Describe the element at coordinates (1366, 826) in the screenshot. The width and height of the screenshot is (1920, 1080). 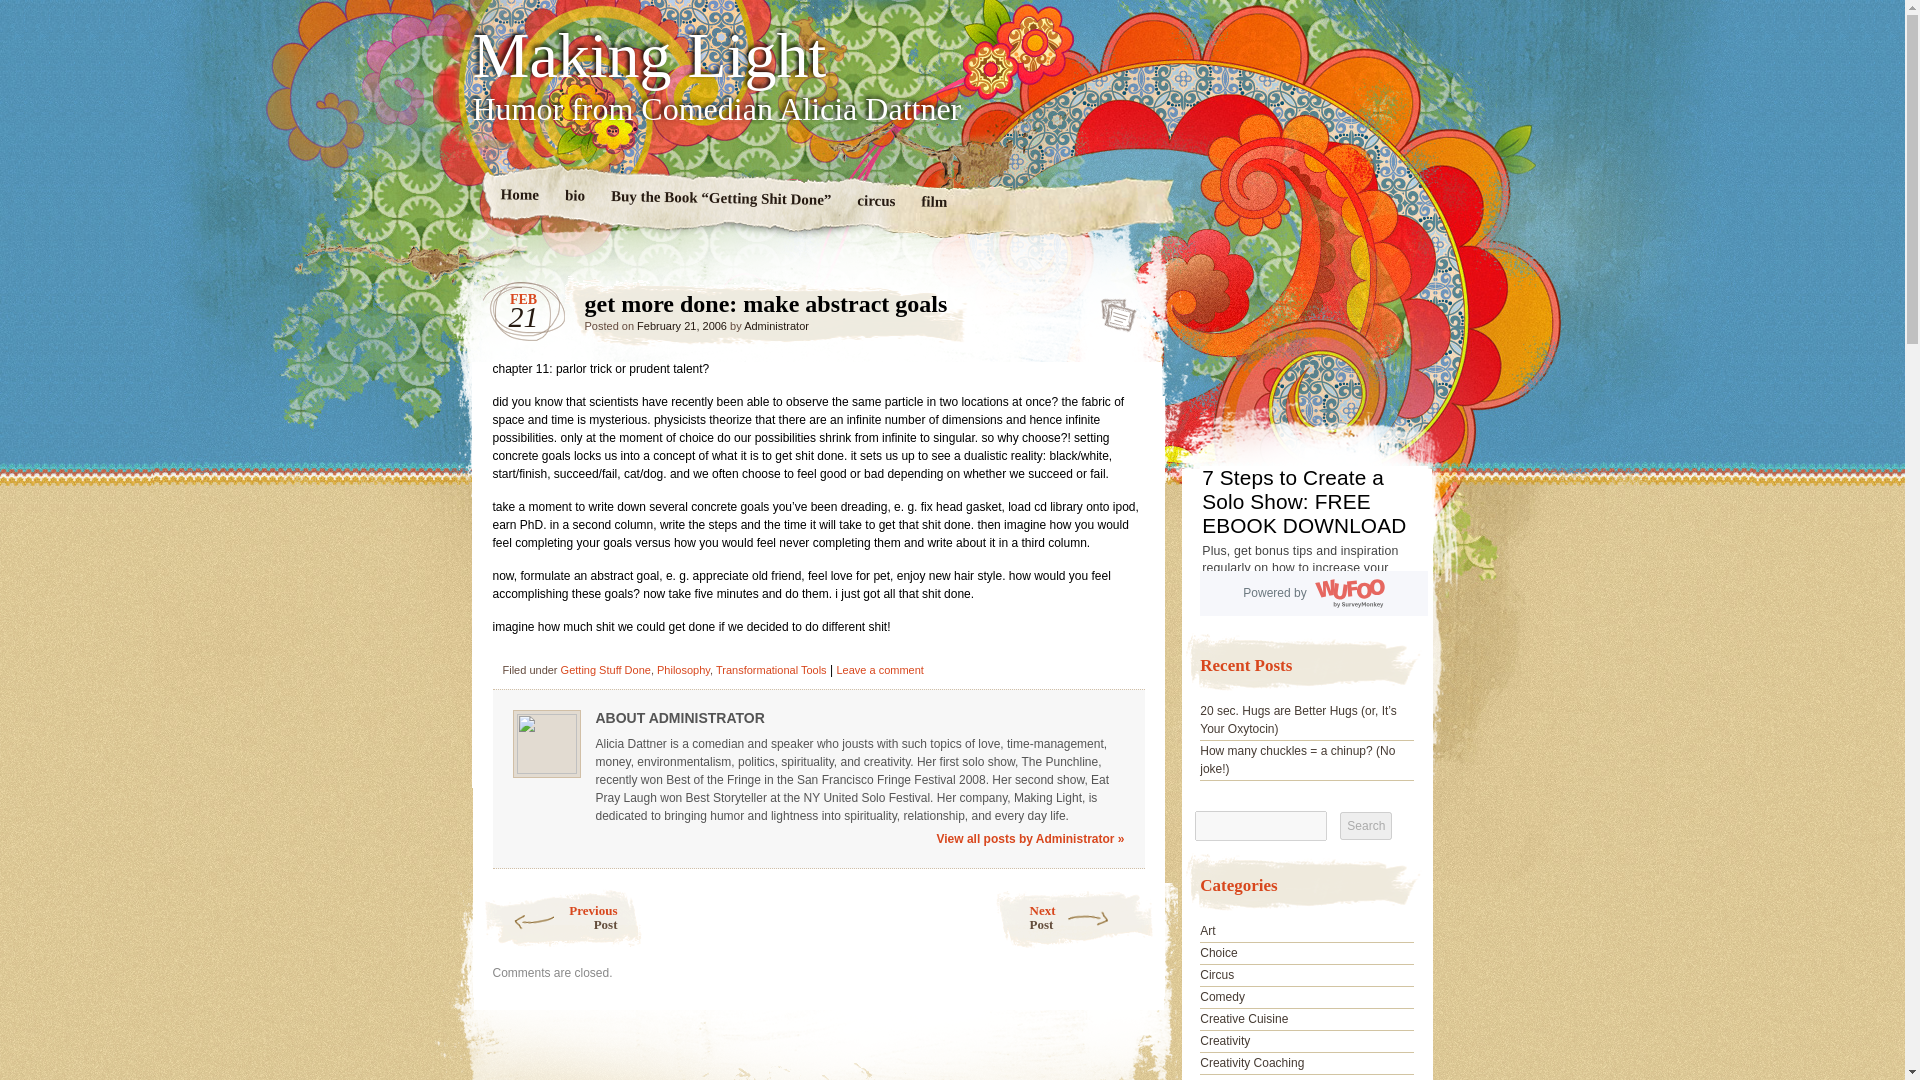
I see `film` at that location.